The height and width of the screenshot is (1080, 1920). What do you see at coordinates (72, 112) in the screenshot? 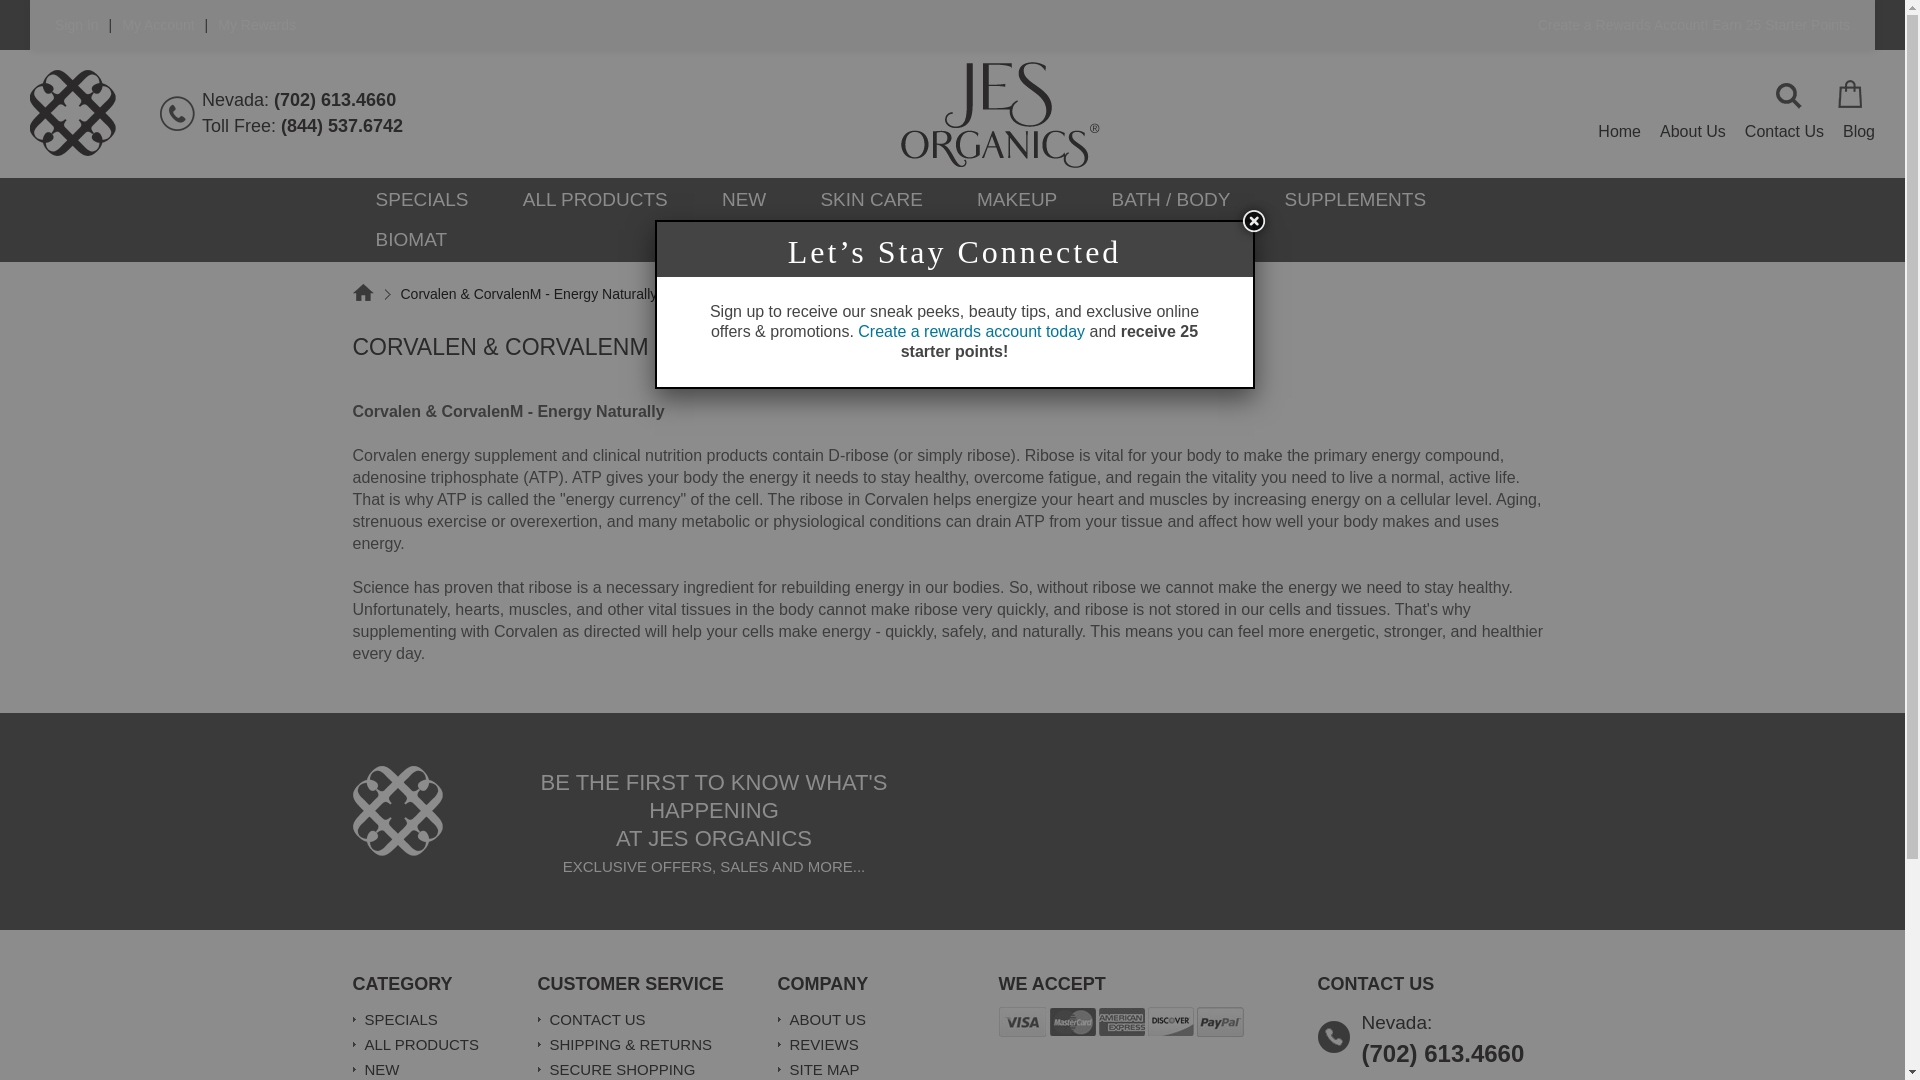
I see `Jescollection.com` at bounding box center [72, 112].